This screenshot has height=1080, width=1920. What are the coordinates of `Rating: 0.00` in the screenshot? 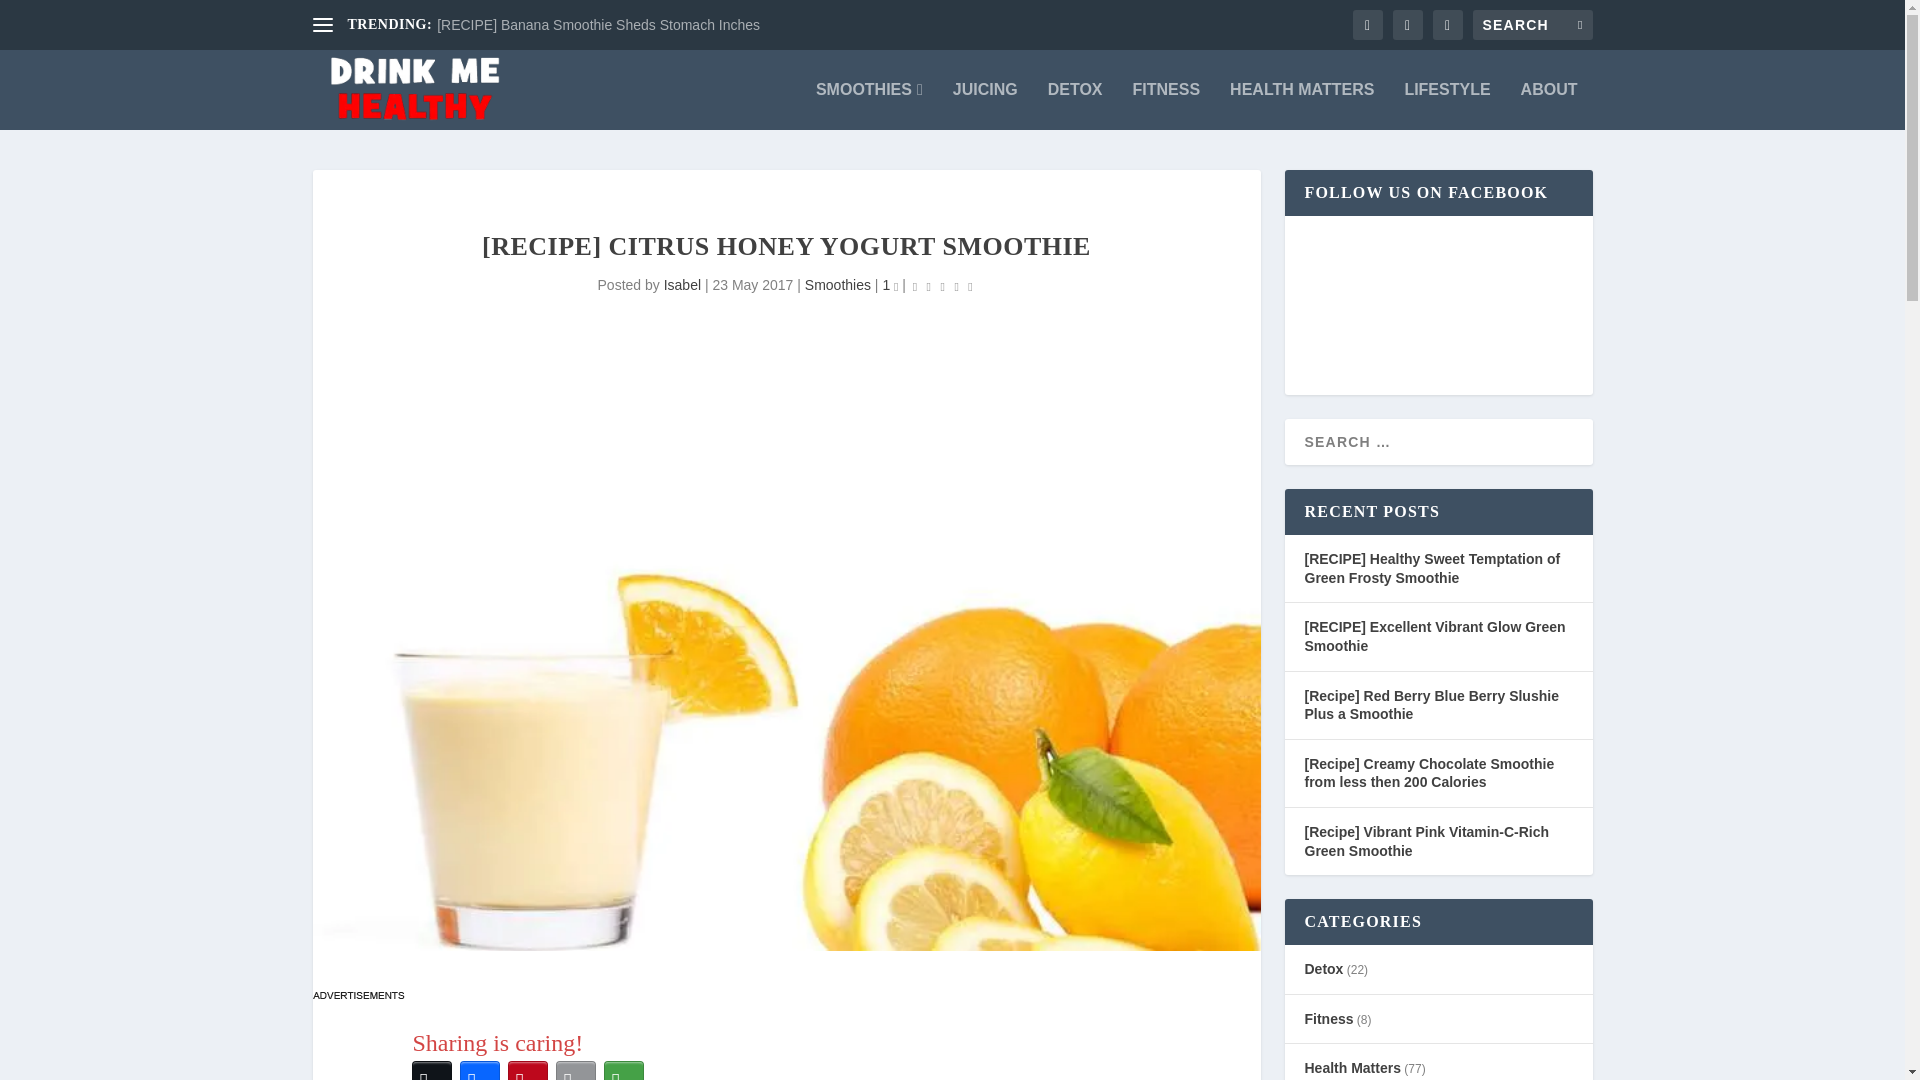 It's located at (942, 286).